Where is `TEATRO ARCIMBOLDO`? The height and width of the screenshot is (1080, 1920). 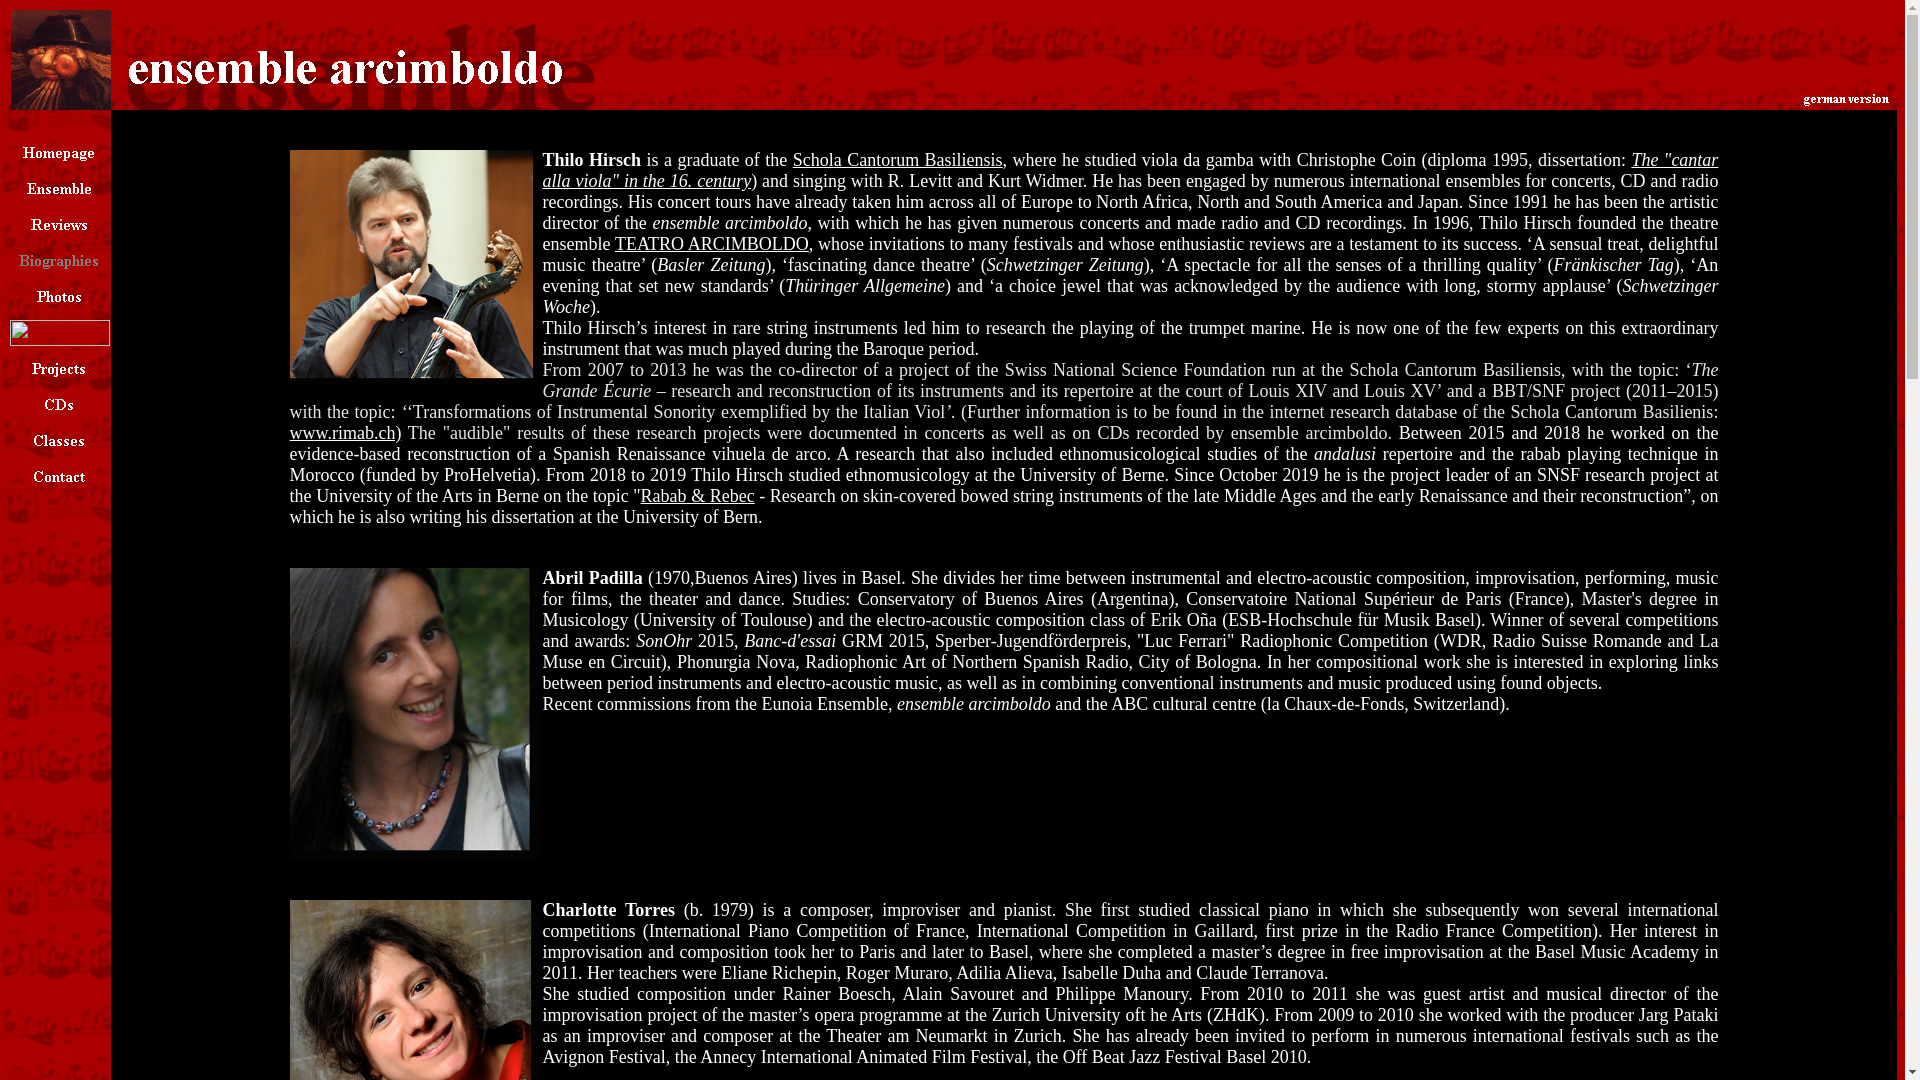 TEATRO ARCIMBOLDO is located at coordinates (712, 244).